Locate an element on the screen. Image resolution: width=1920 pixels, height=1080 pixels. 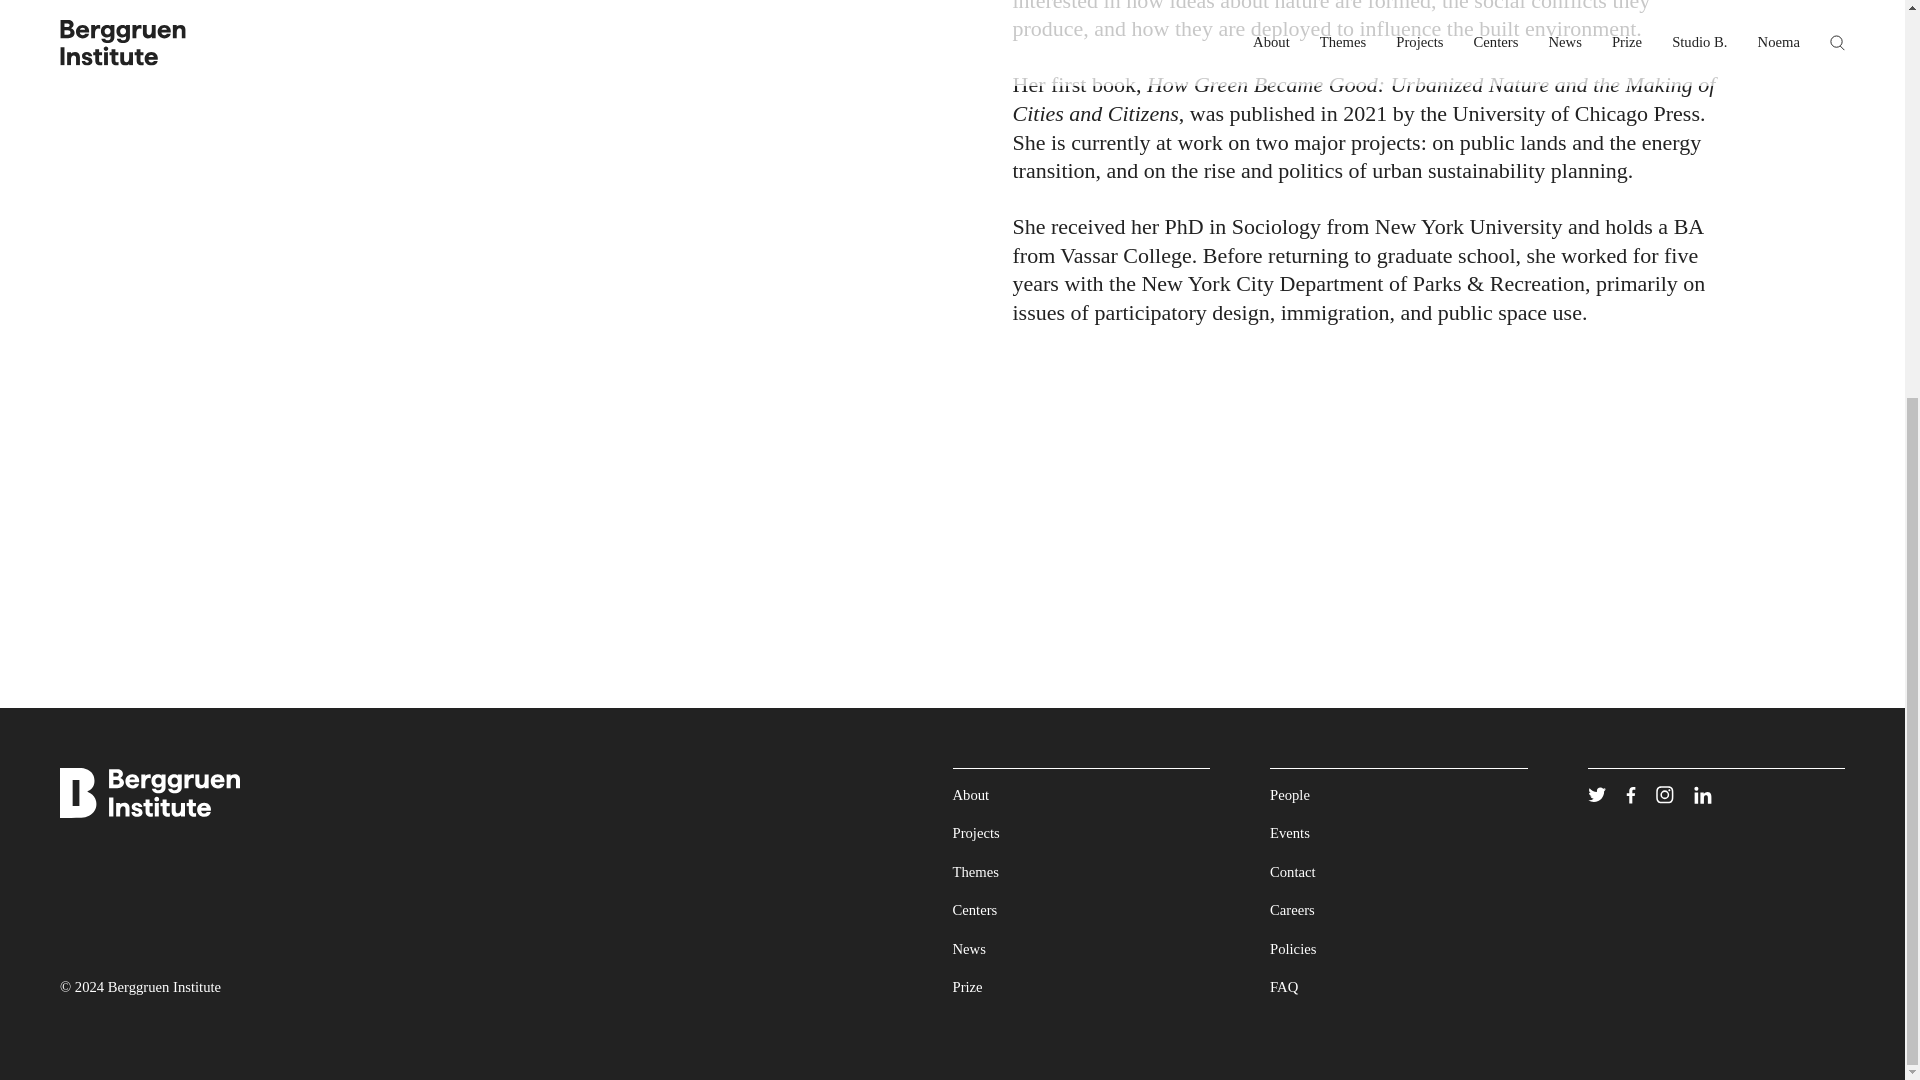
Prize is located at coordinates (966, 986).